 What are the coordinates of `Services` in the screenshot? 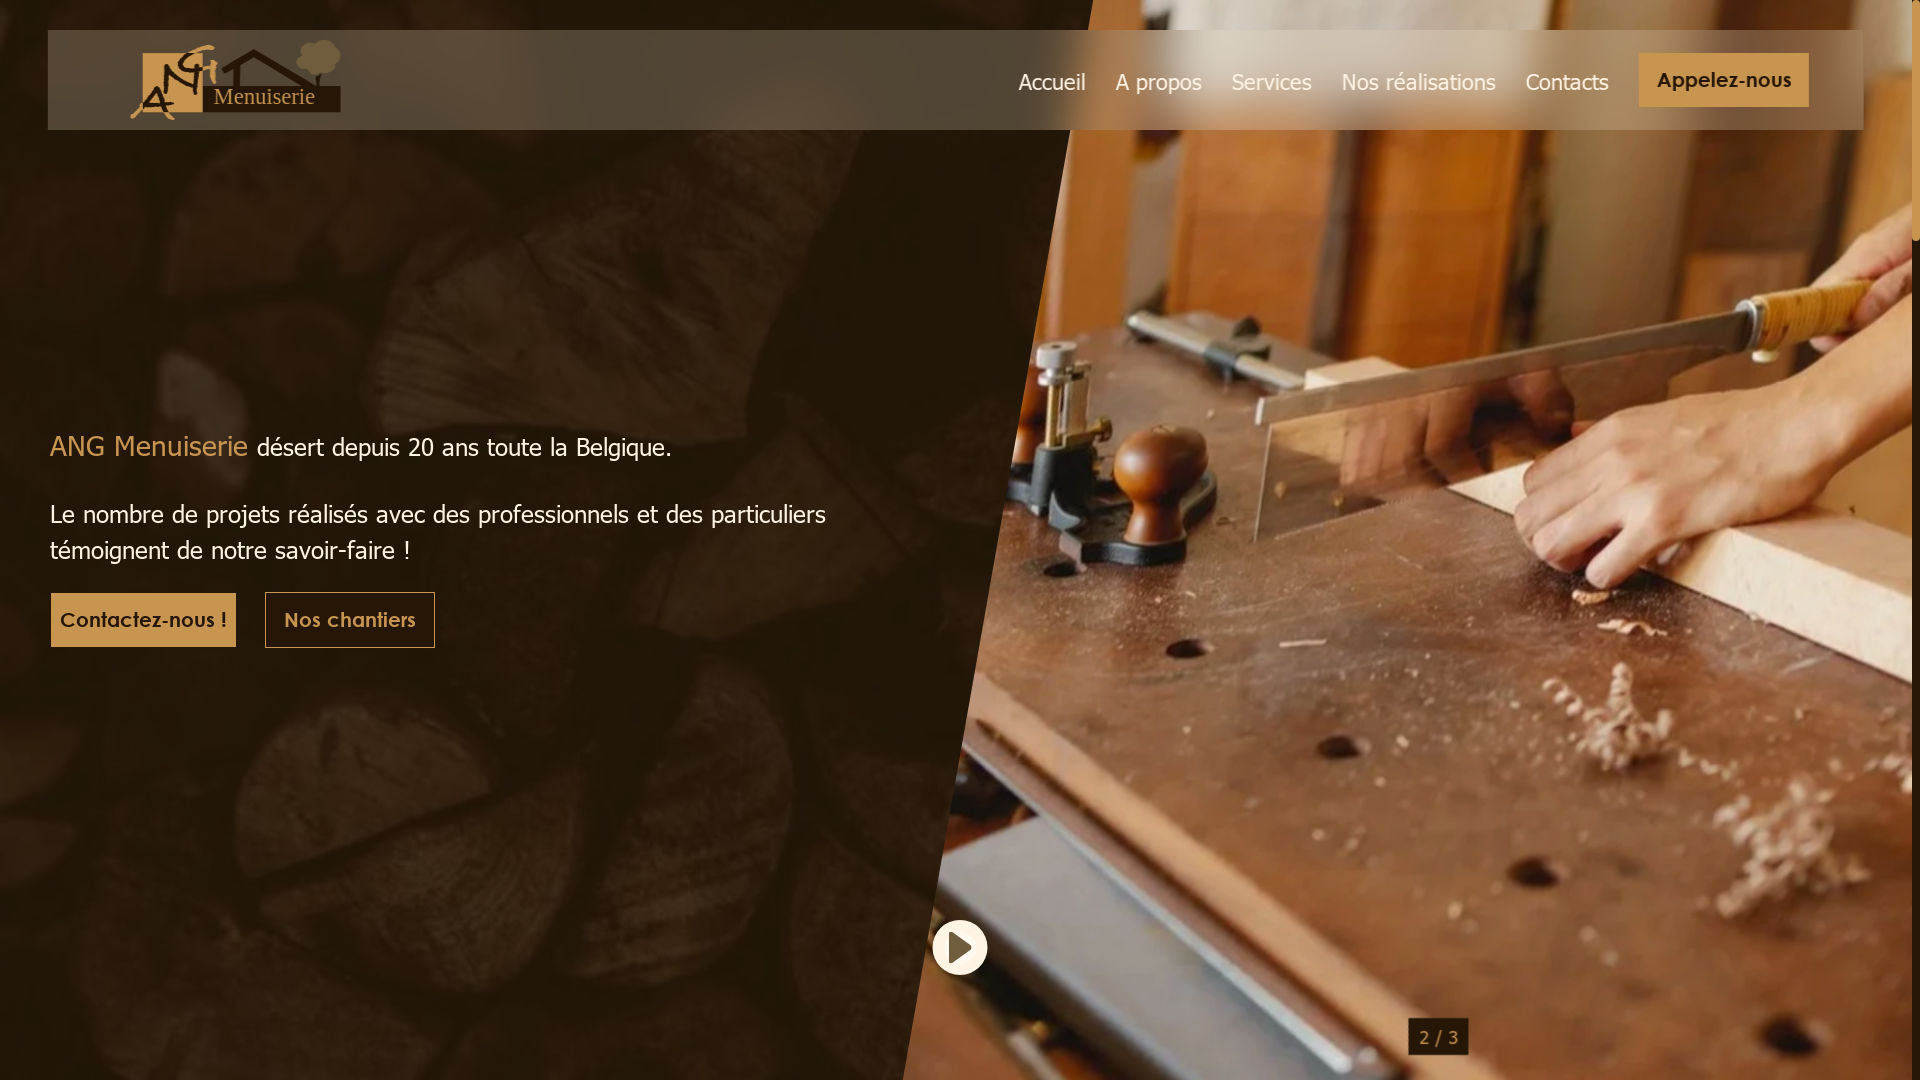 It's located at (1272, 80).